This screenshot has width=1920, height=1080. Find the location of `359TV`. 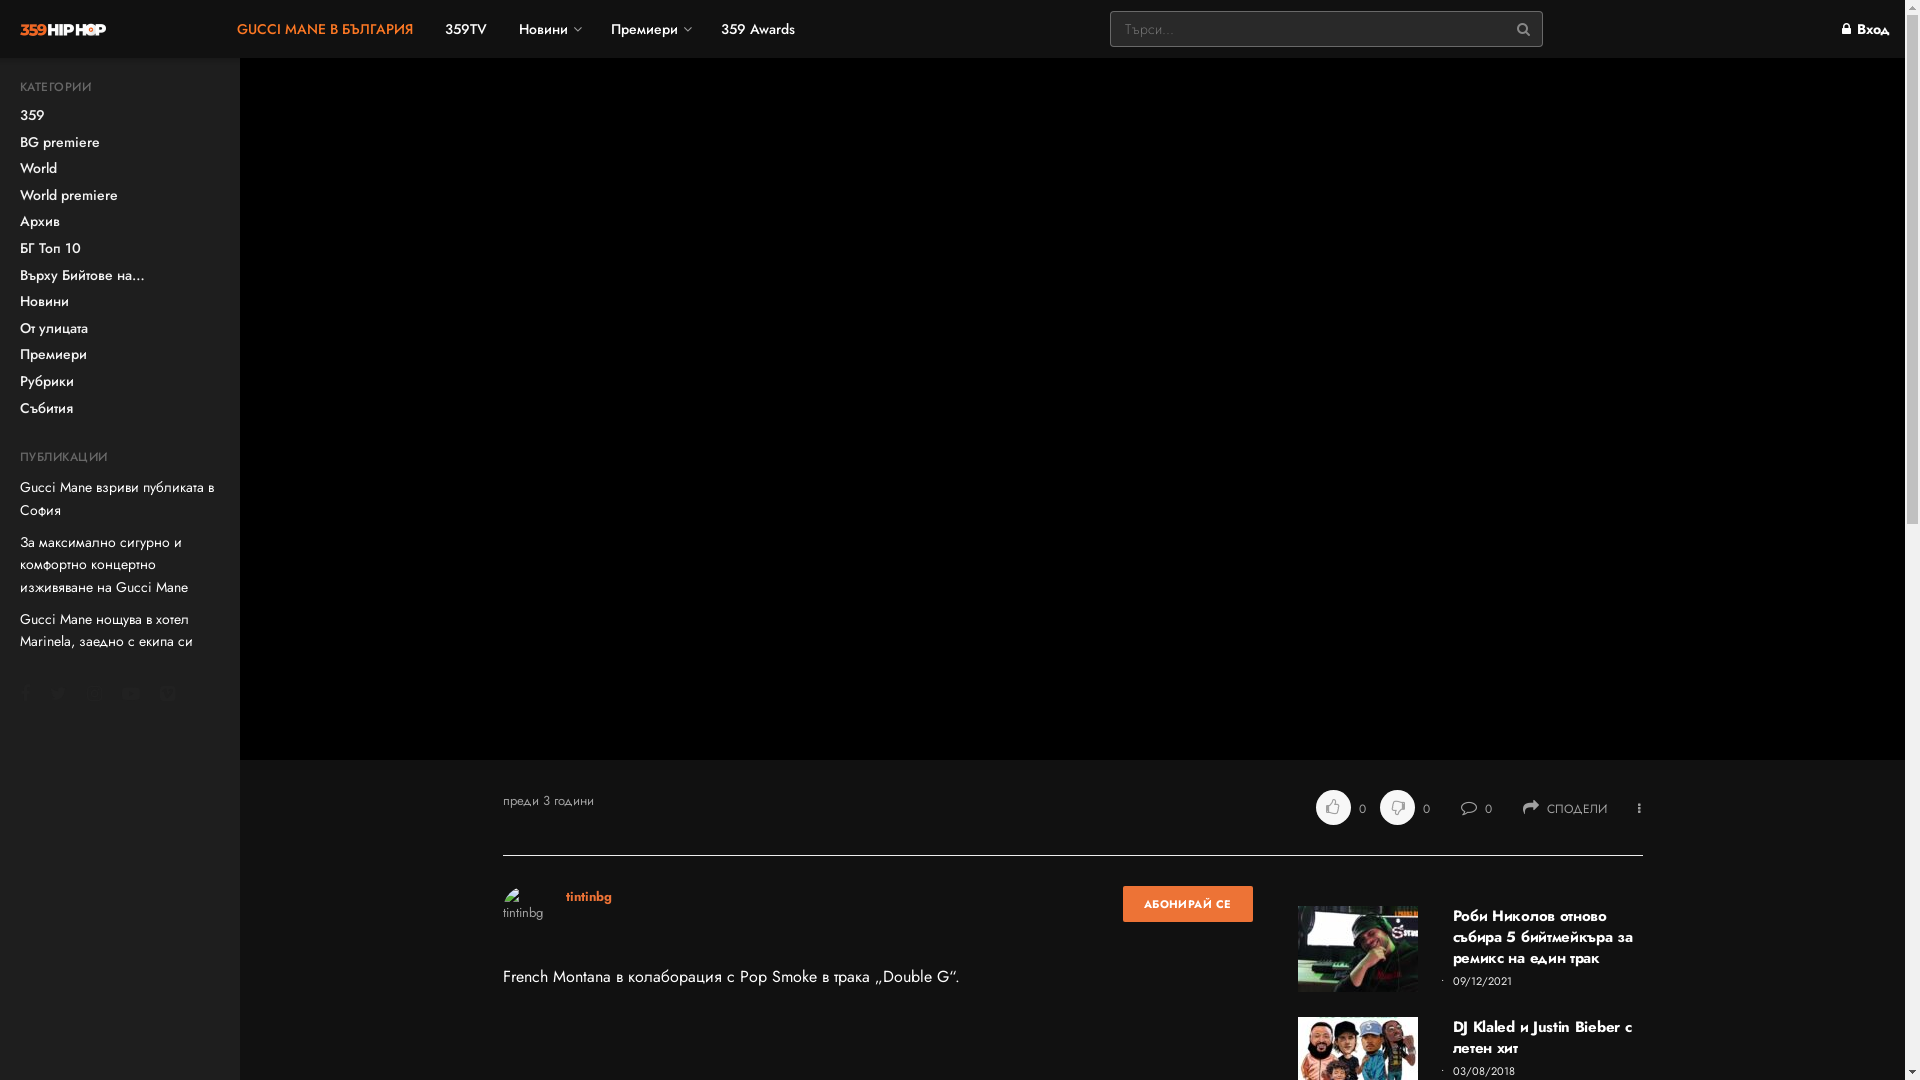

359TV is located at coordinates (466, 29).